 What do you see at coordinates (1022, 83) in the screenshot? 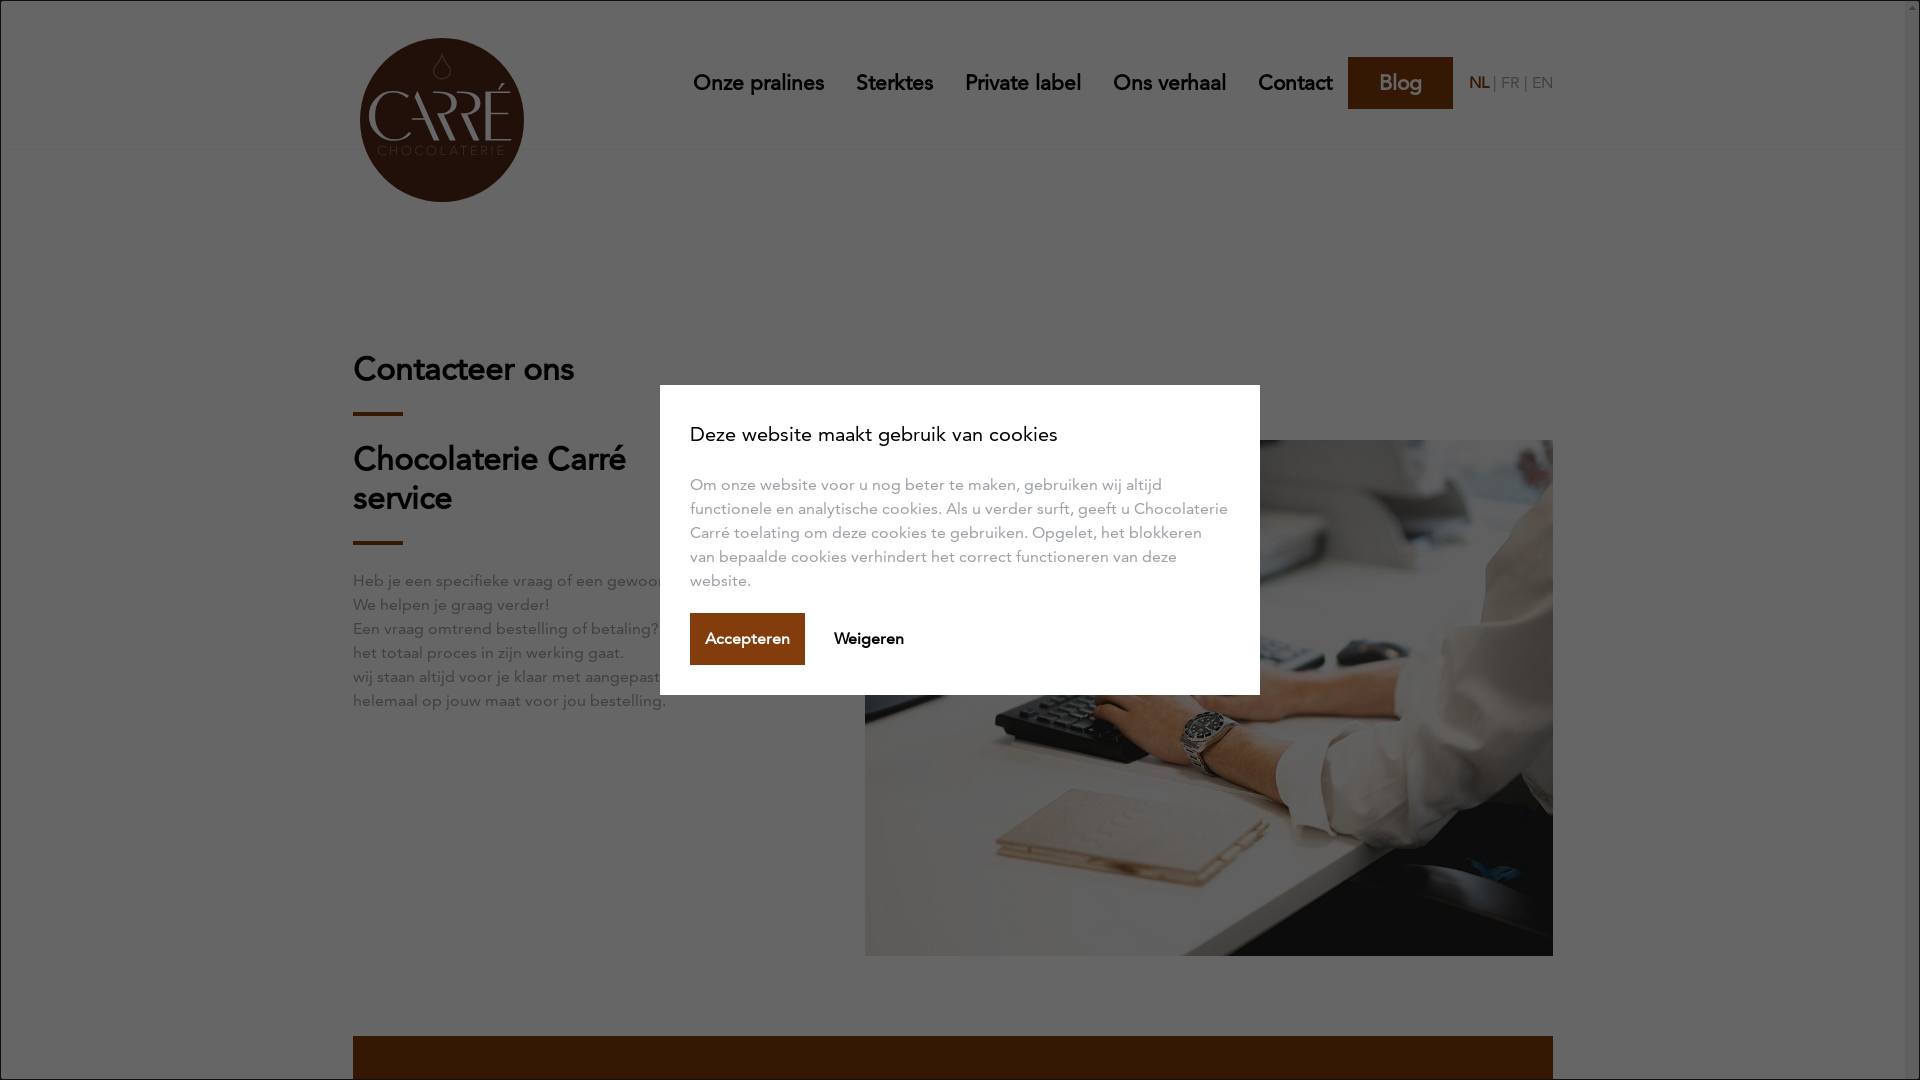
I see `Private label` at bounding box center [1022, 83].